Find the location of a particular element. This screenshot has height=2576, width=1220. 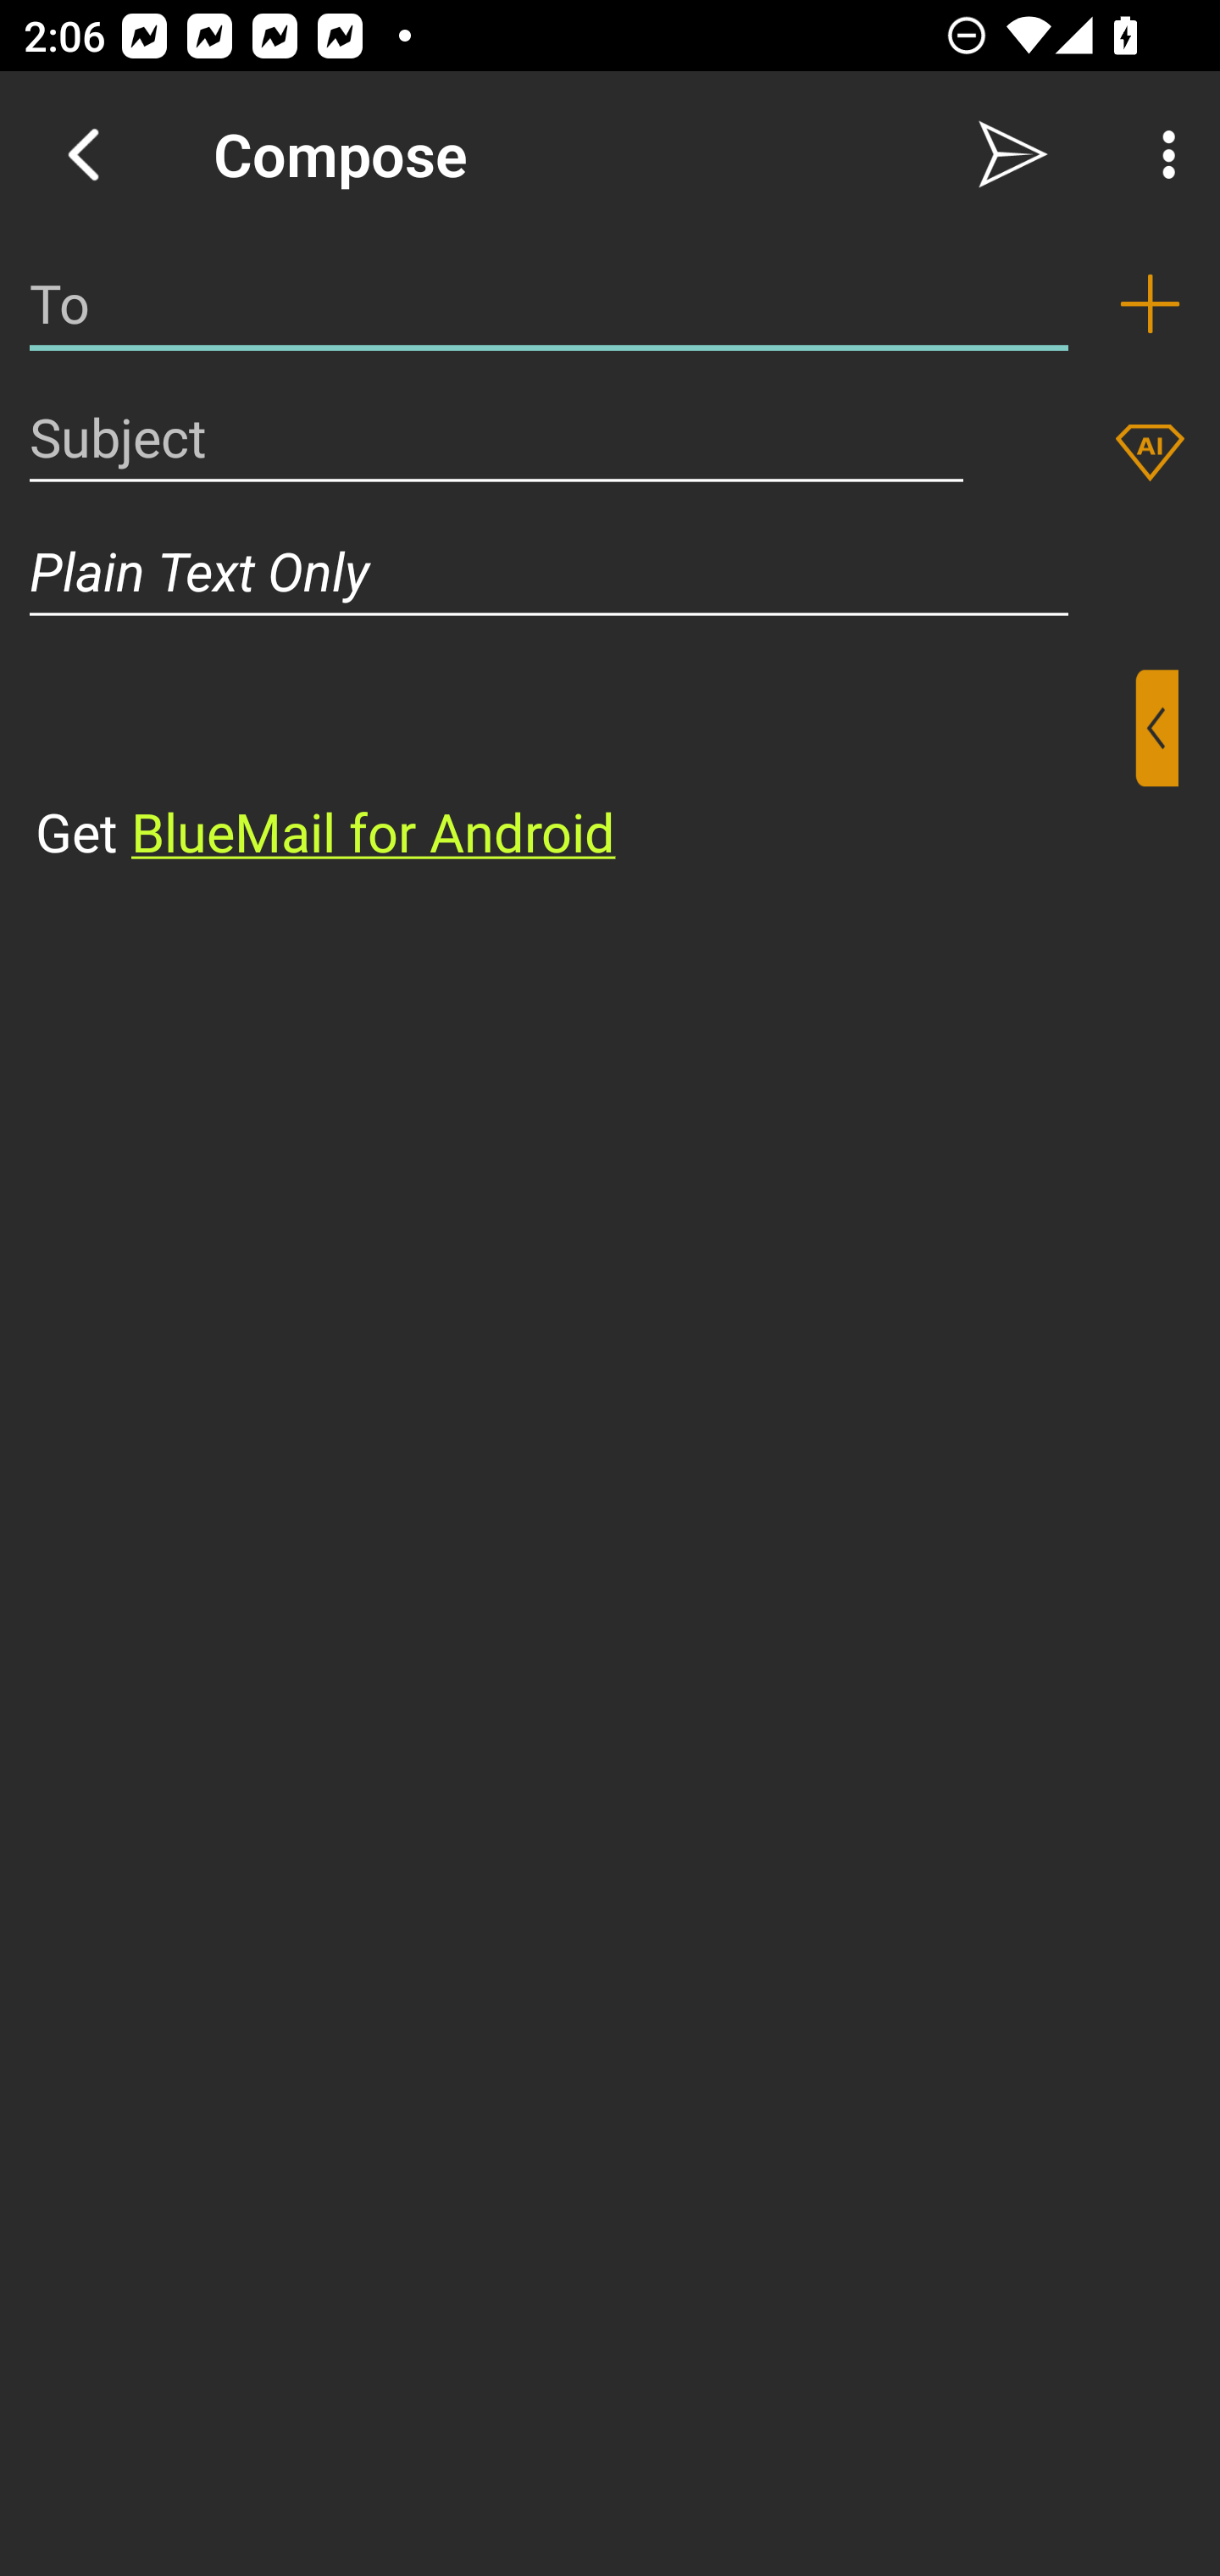

Add recipient (To) is located at coordinates (1150, 303).